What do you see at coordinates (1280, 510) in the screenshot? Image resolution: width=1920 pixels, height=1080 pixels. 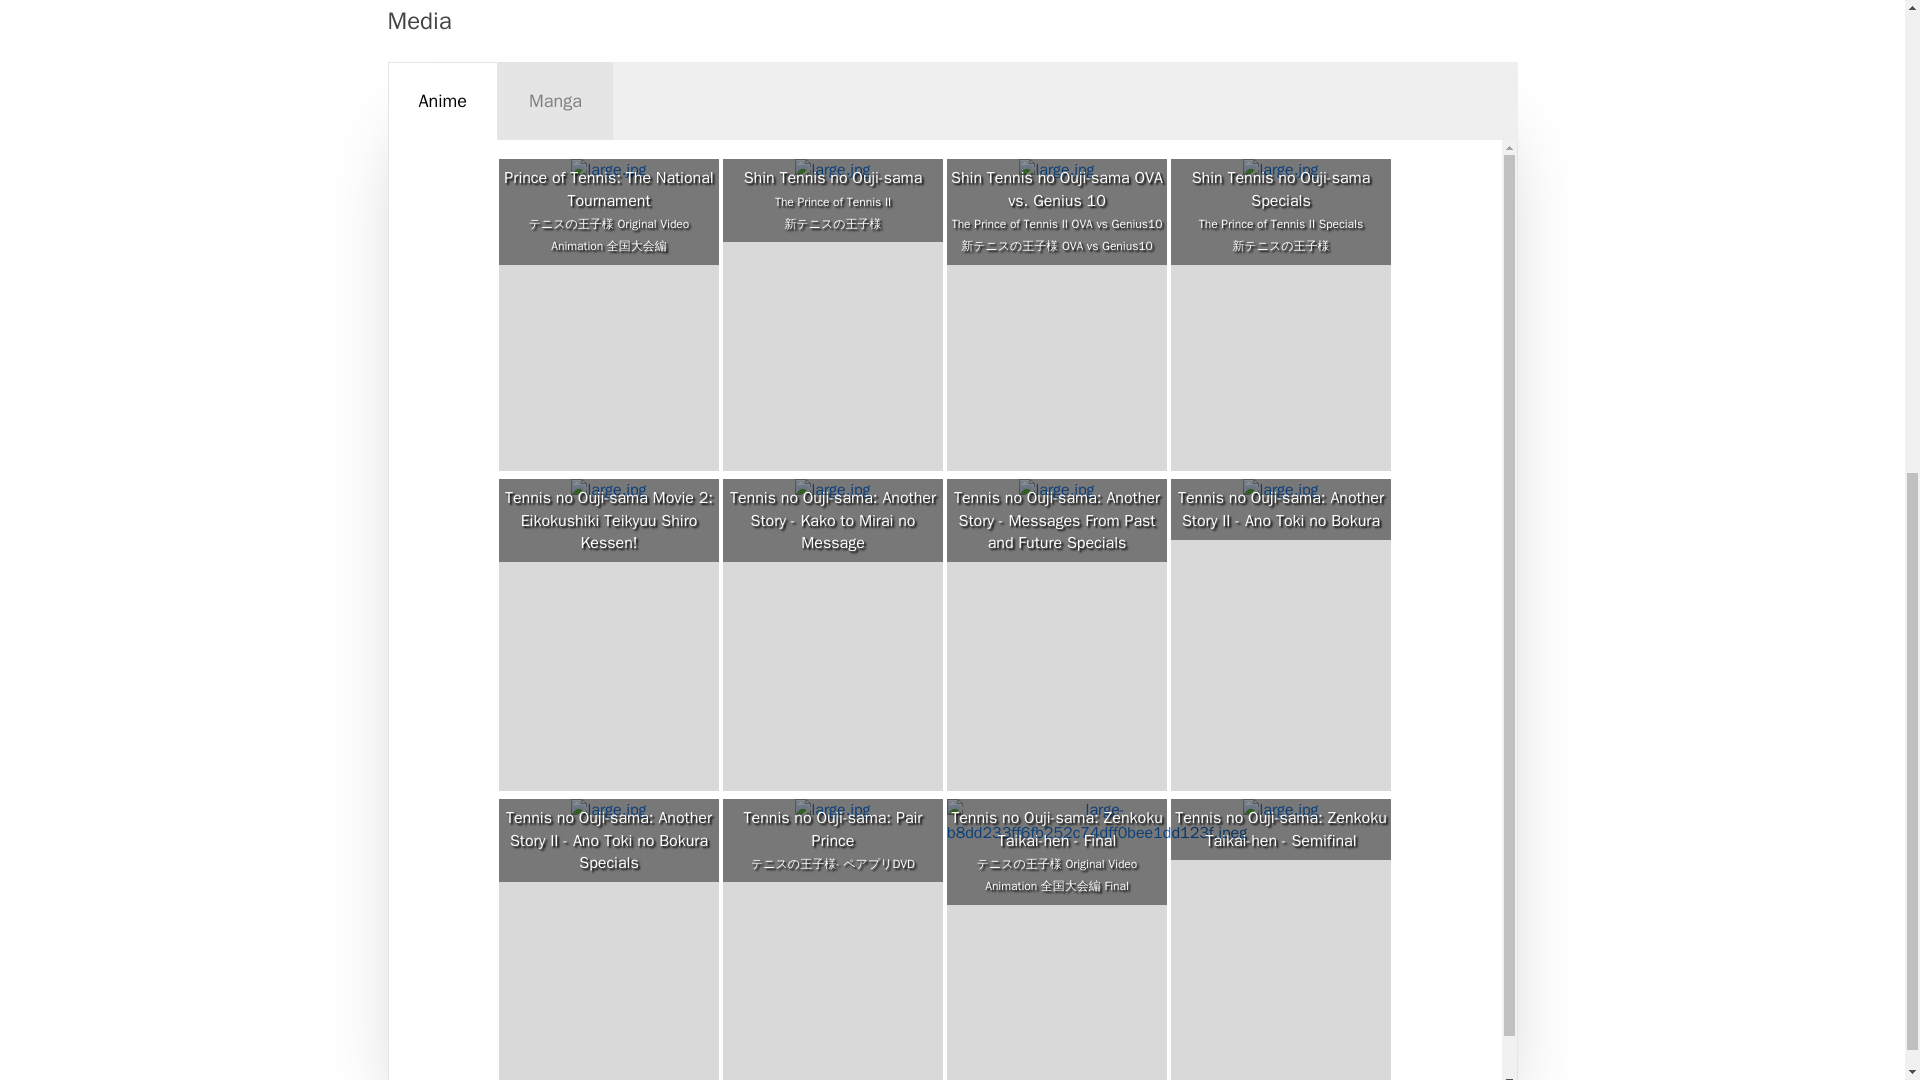 I see `Tennis no Ouji-sama: Another Story II - Ano Toki no Bokura` at bounding box center [1280, 510].